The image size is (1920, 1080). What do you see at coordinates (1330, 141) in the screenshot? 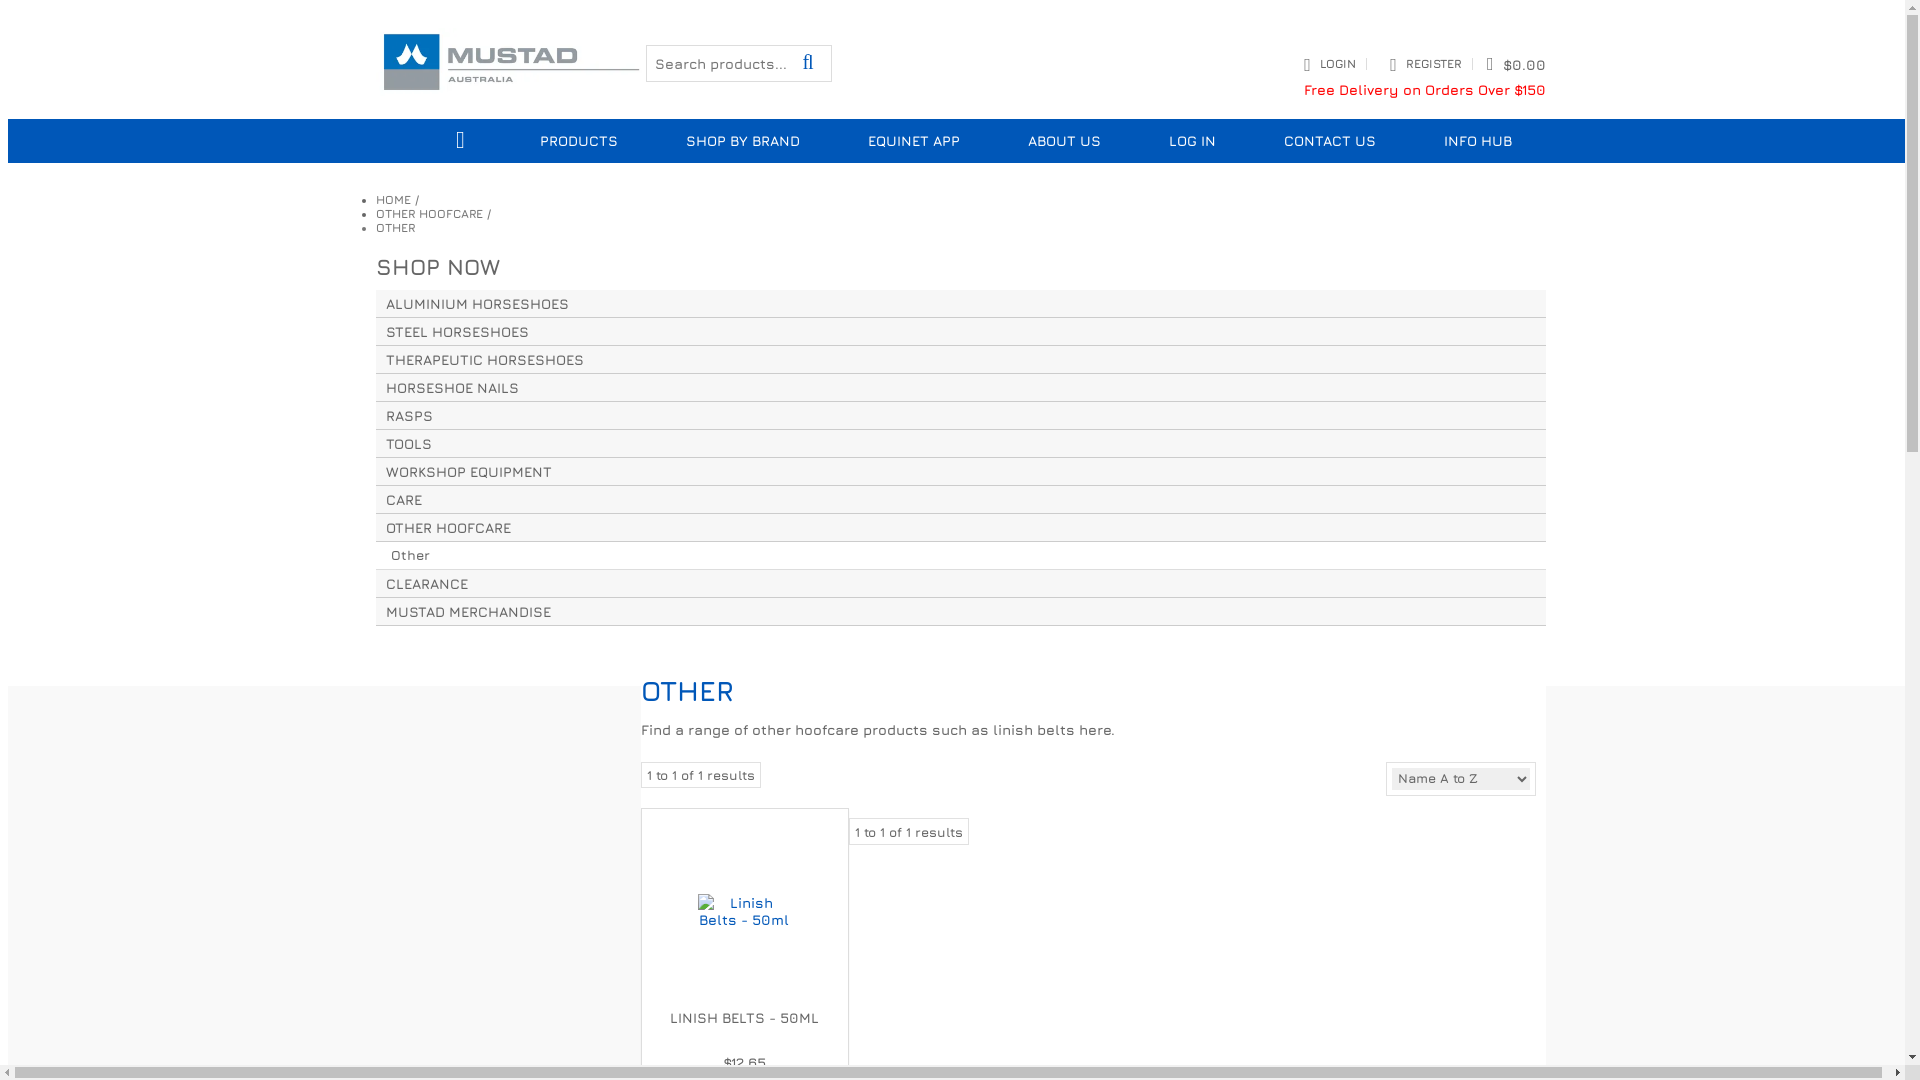
I see `CONTACT US` at bounding box center [1330, 141].